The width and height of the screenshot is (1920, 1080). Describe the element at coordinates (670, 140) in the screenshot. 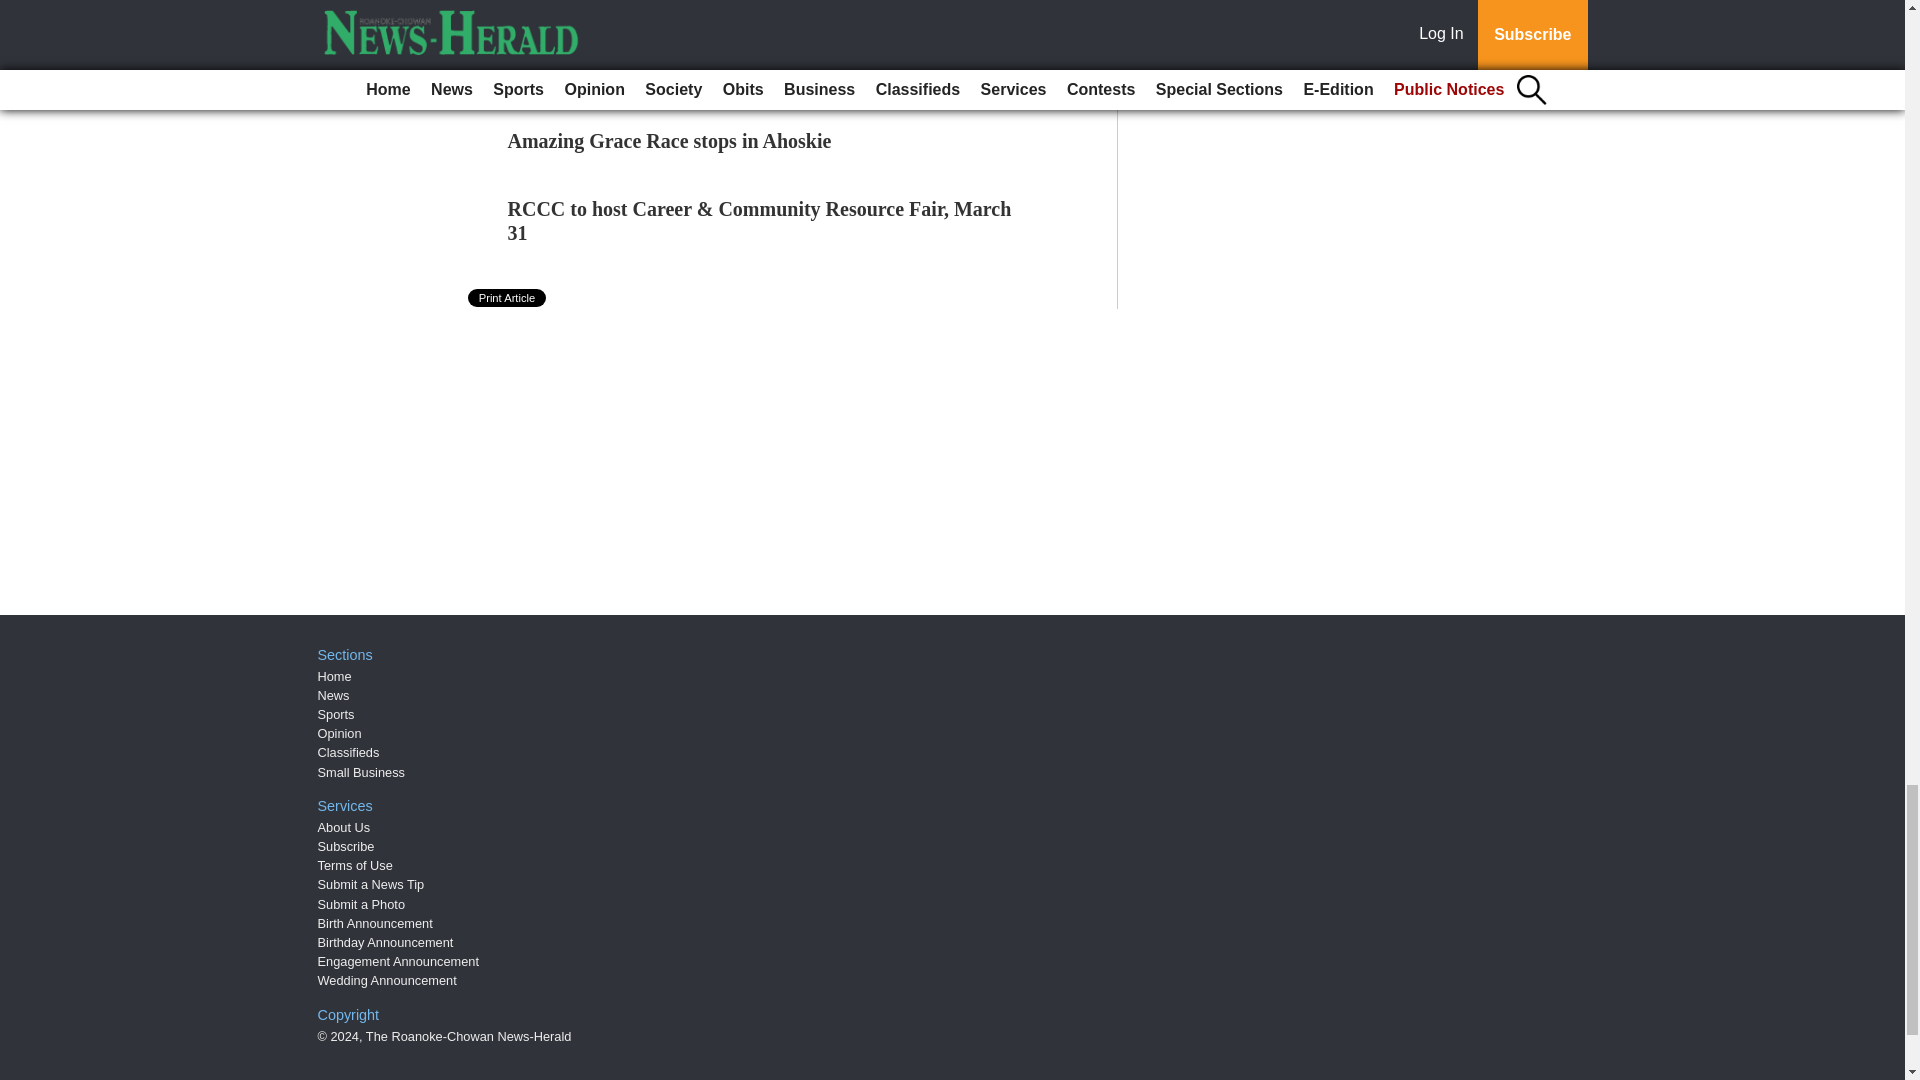

I see `Amazing Grace Race stops in Ahoskie` at that location.